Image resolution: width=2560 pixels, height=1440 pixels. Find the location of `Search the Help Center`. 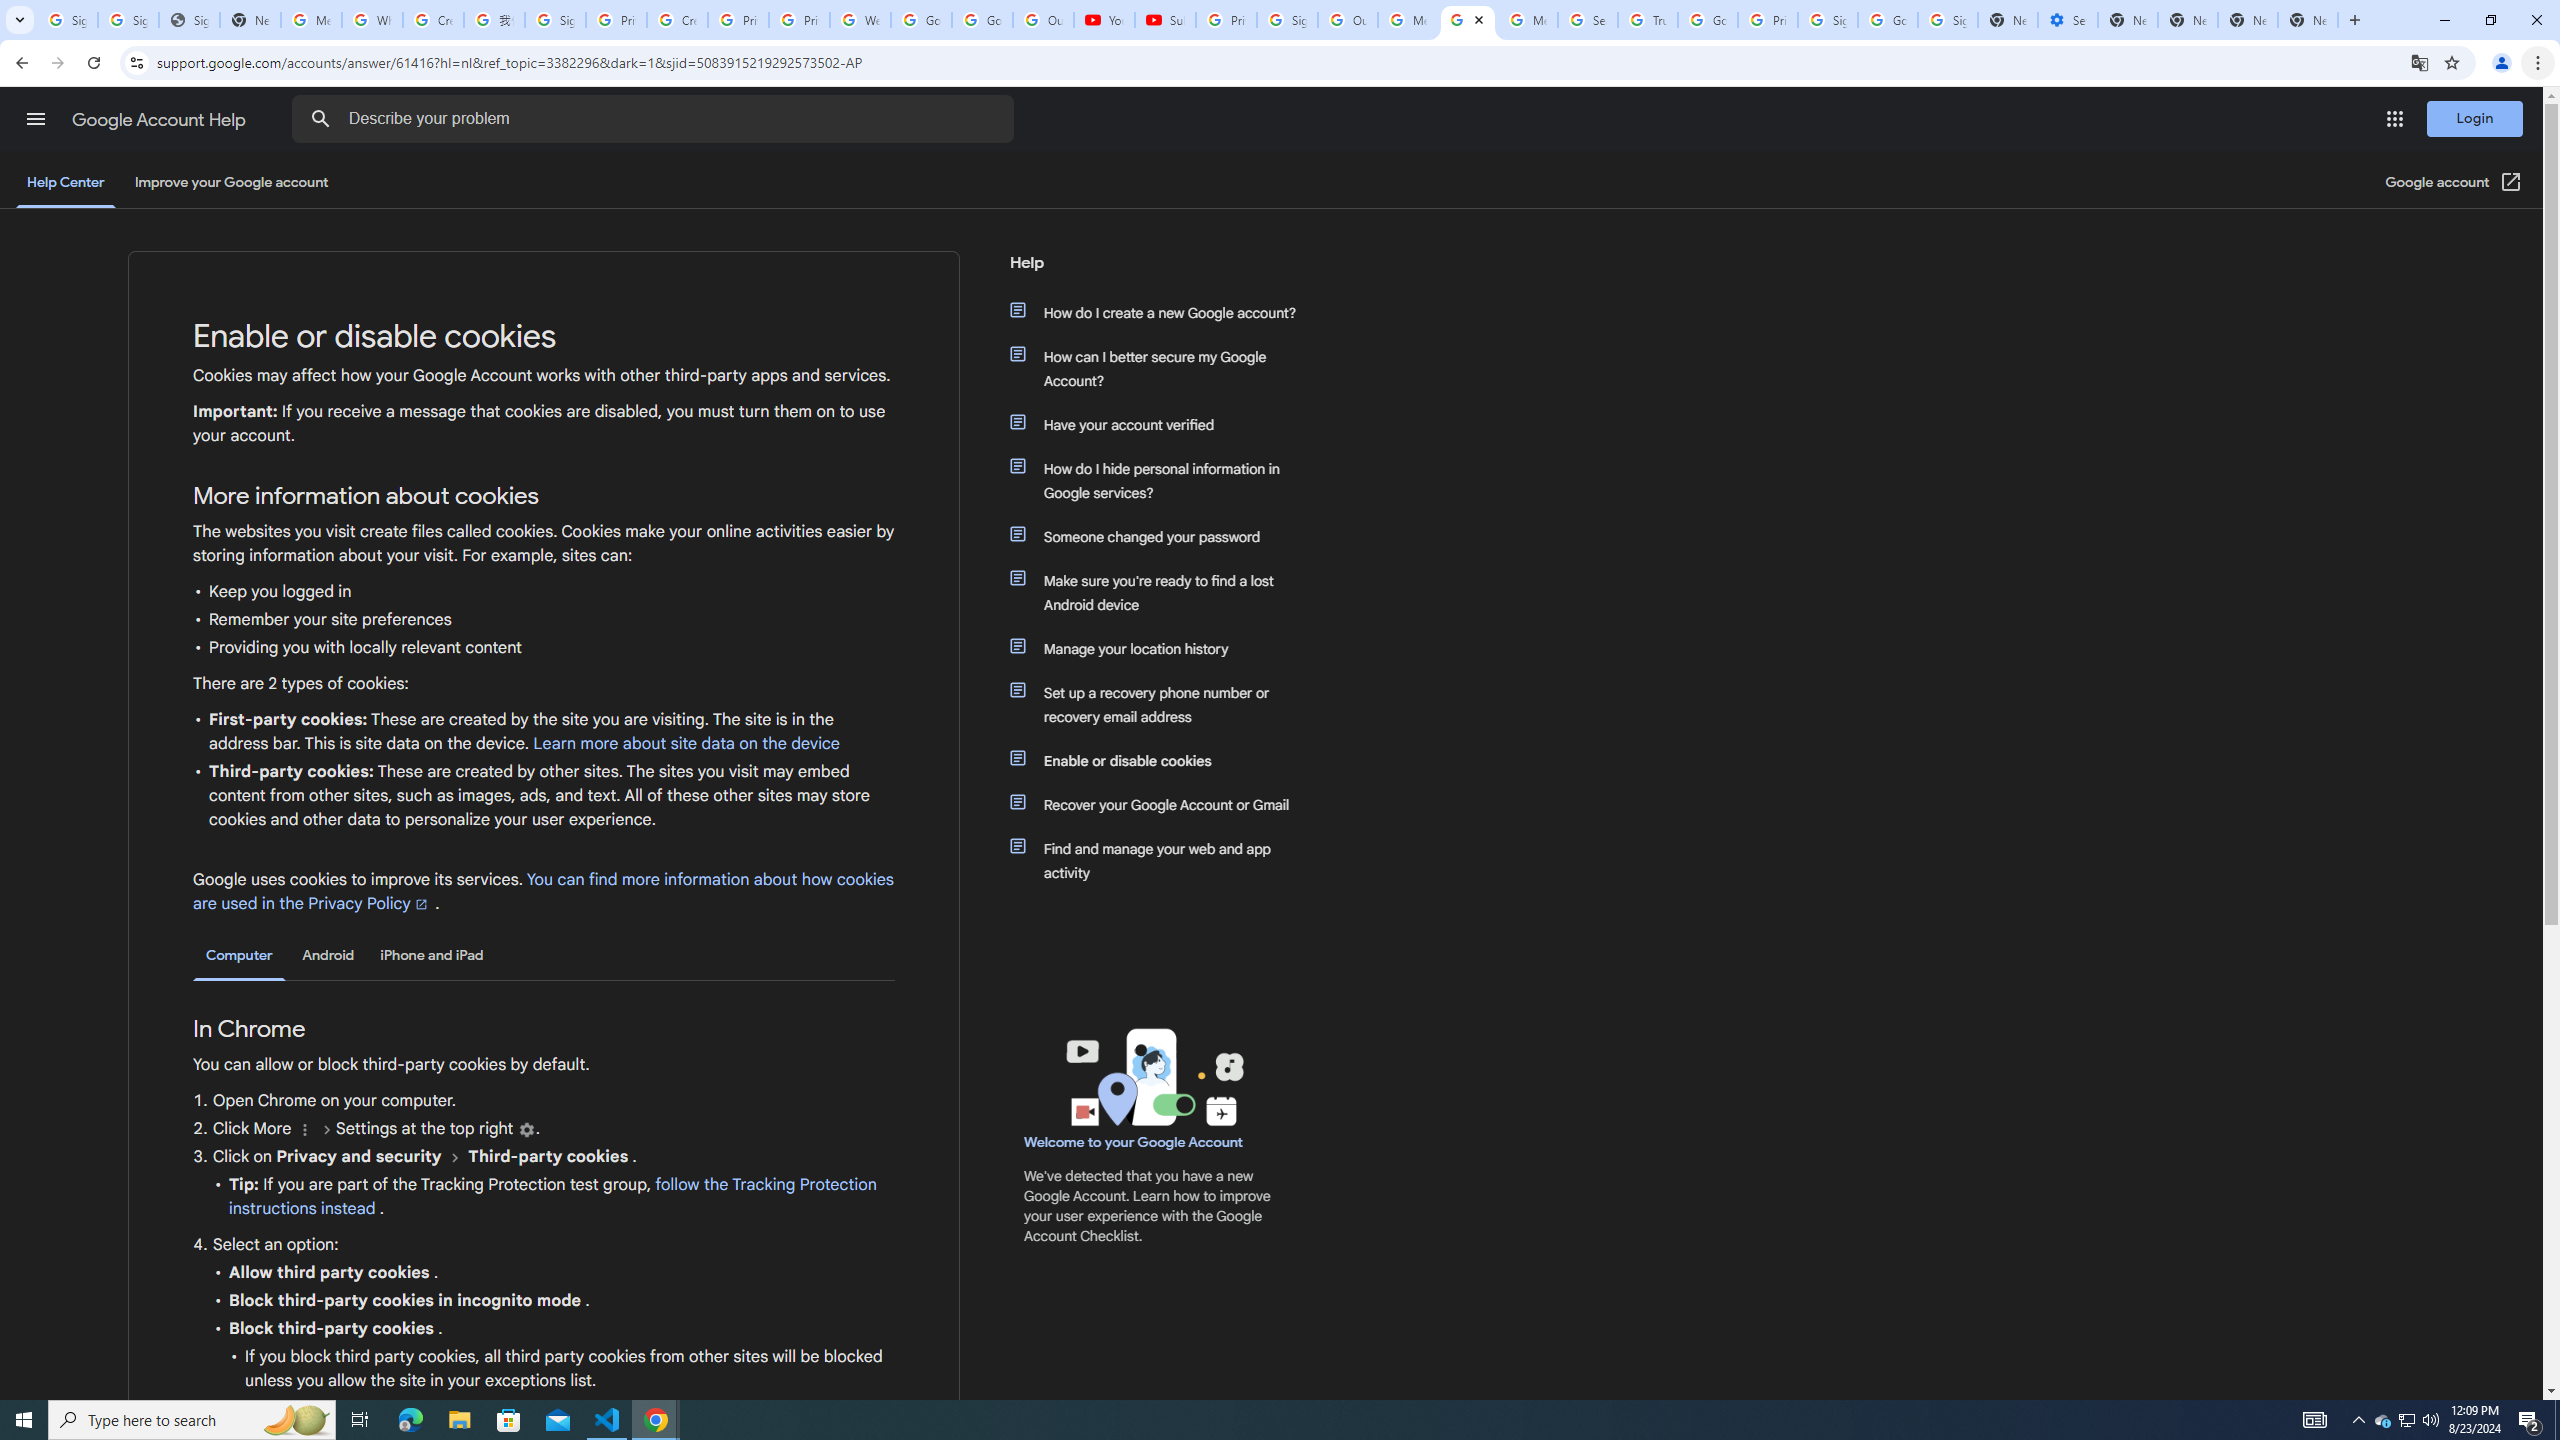

Search the Help Center is located at coordinates (320, 119).